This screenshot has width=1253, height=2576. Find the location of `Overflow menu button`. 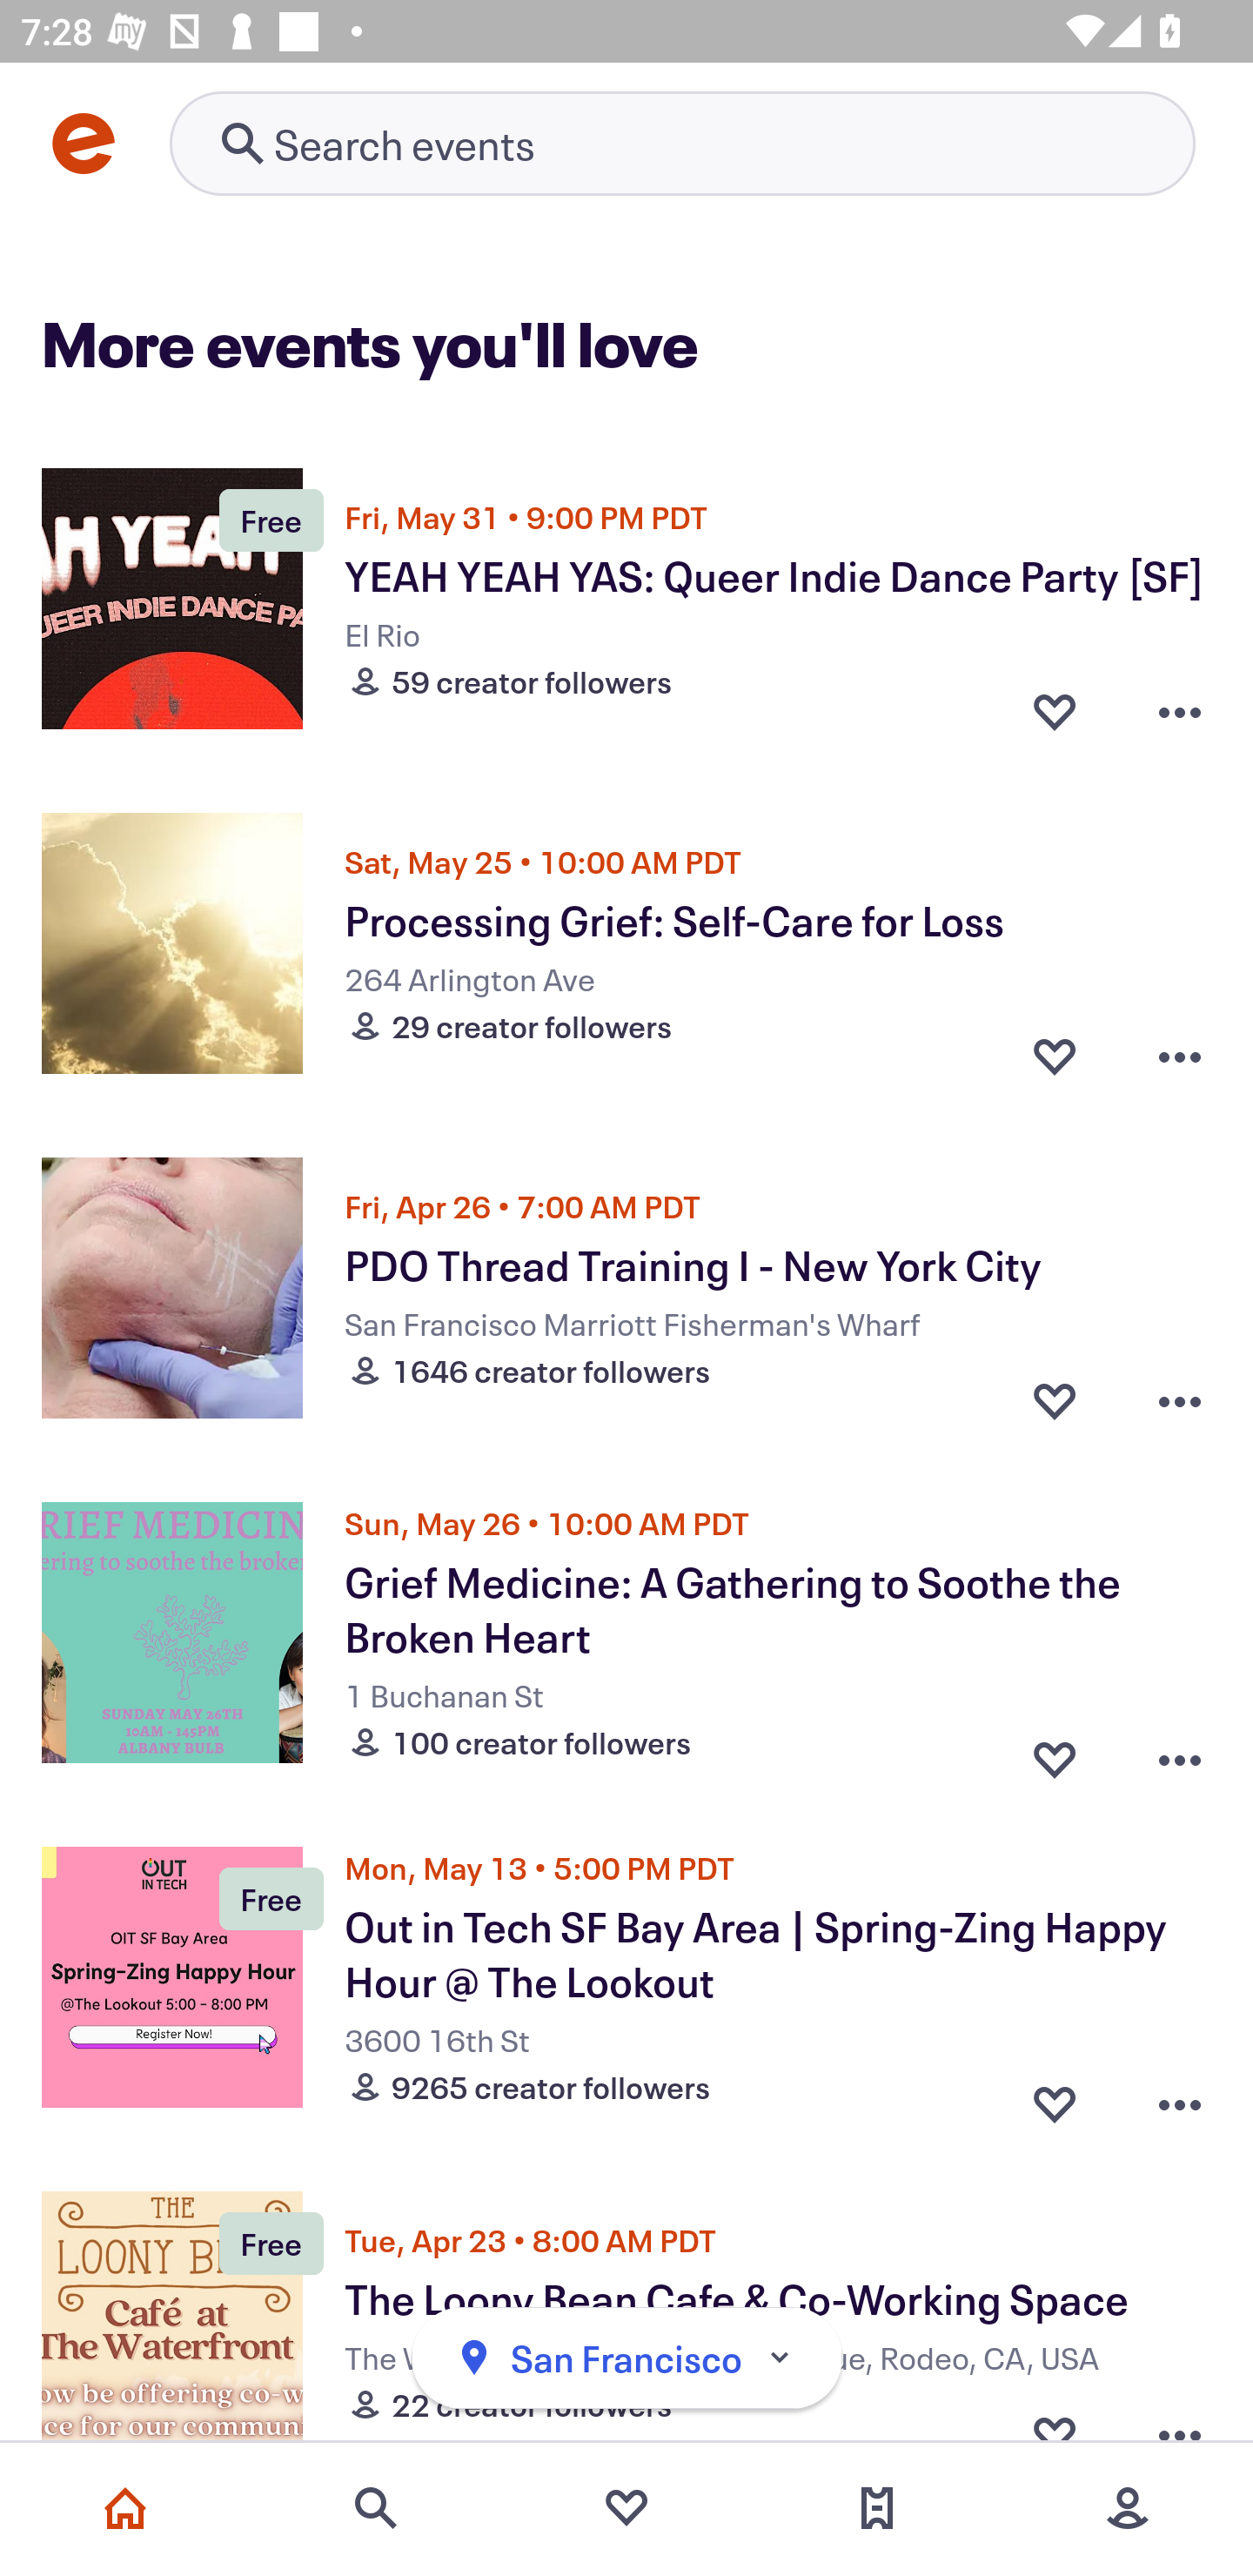

Overflow menu button is located at coordinates (1180, 1399).